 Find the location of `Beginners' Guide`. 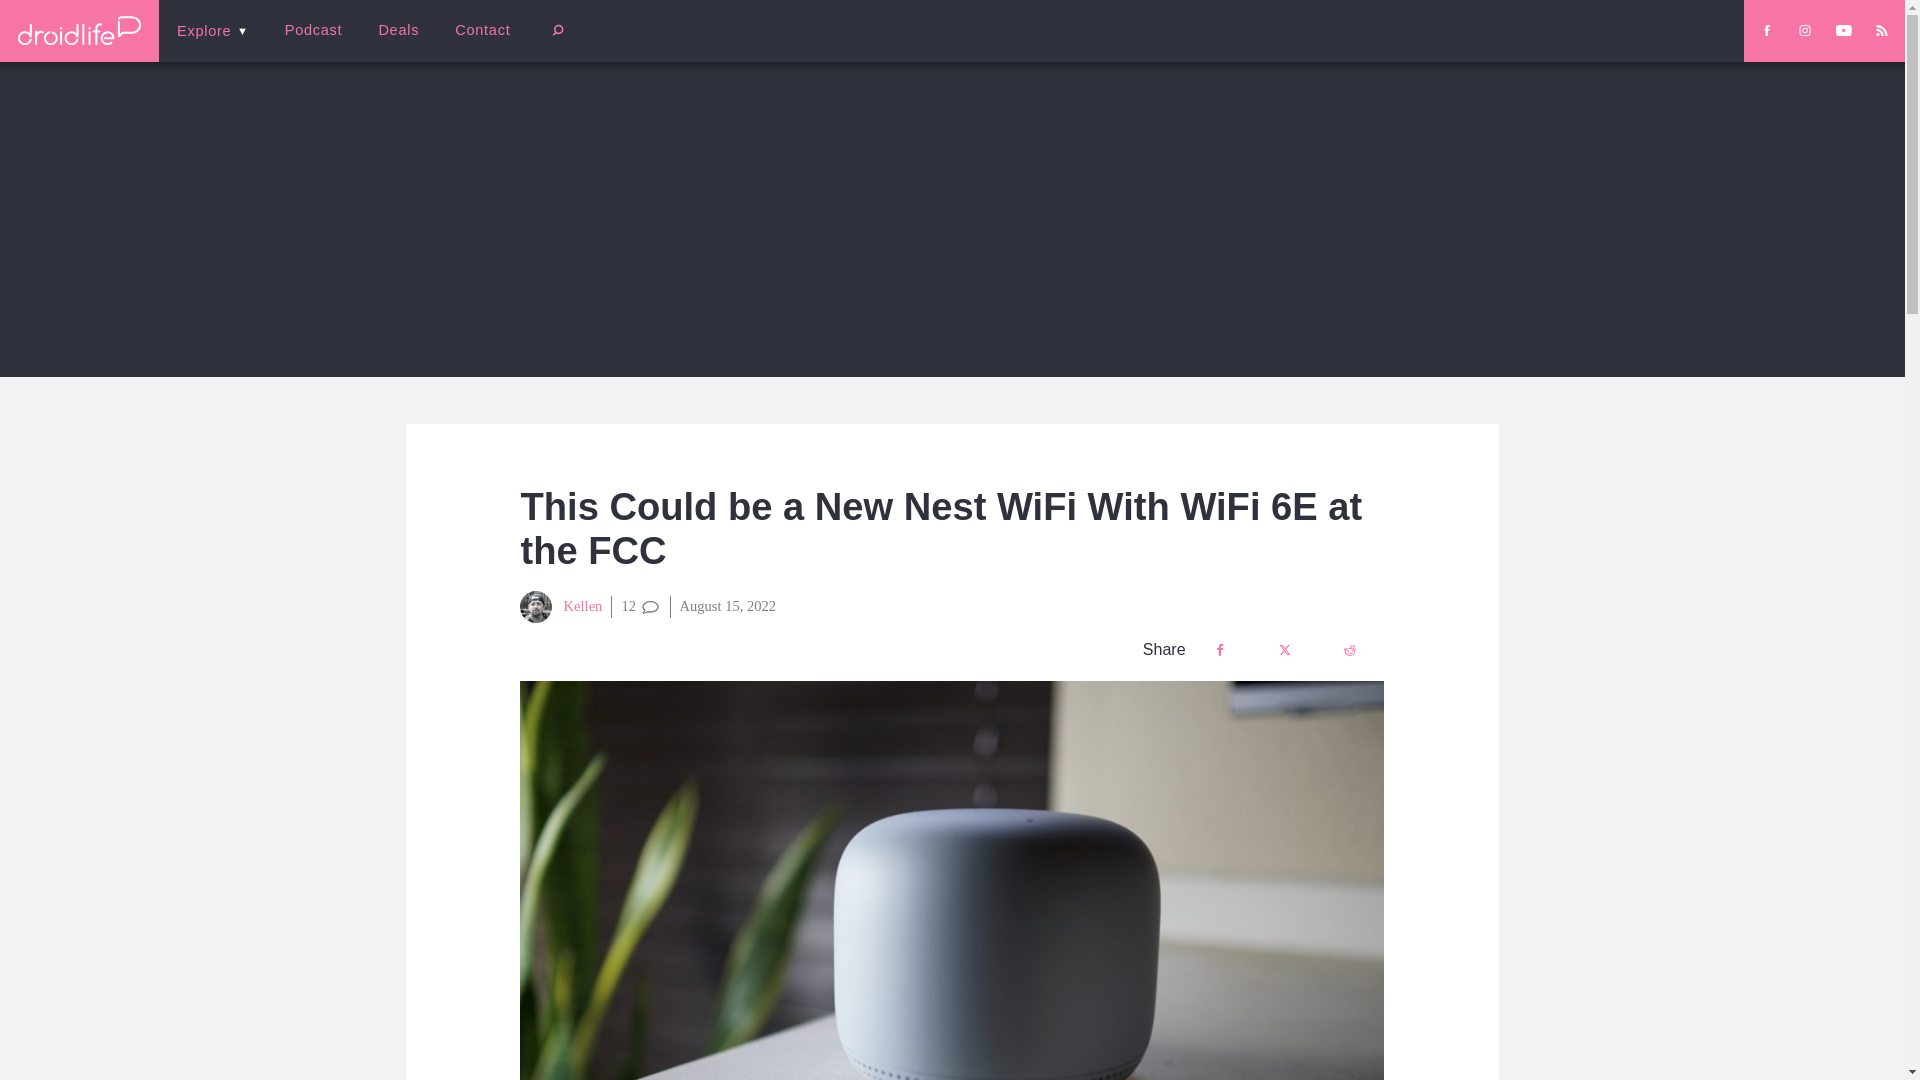

Beginners' Guide is located at coordinates (475, 44).